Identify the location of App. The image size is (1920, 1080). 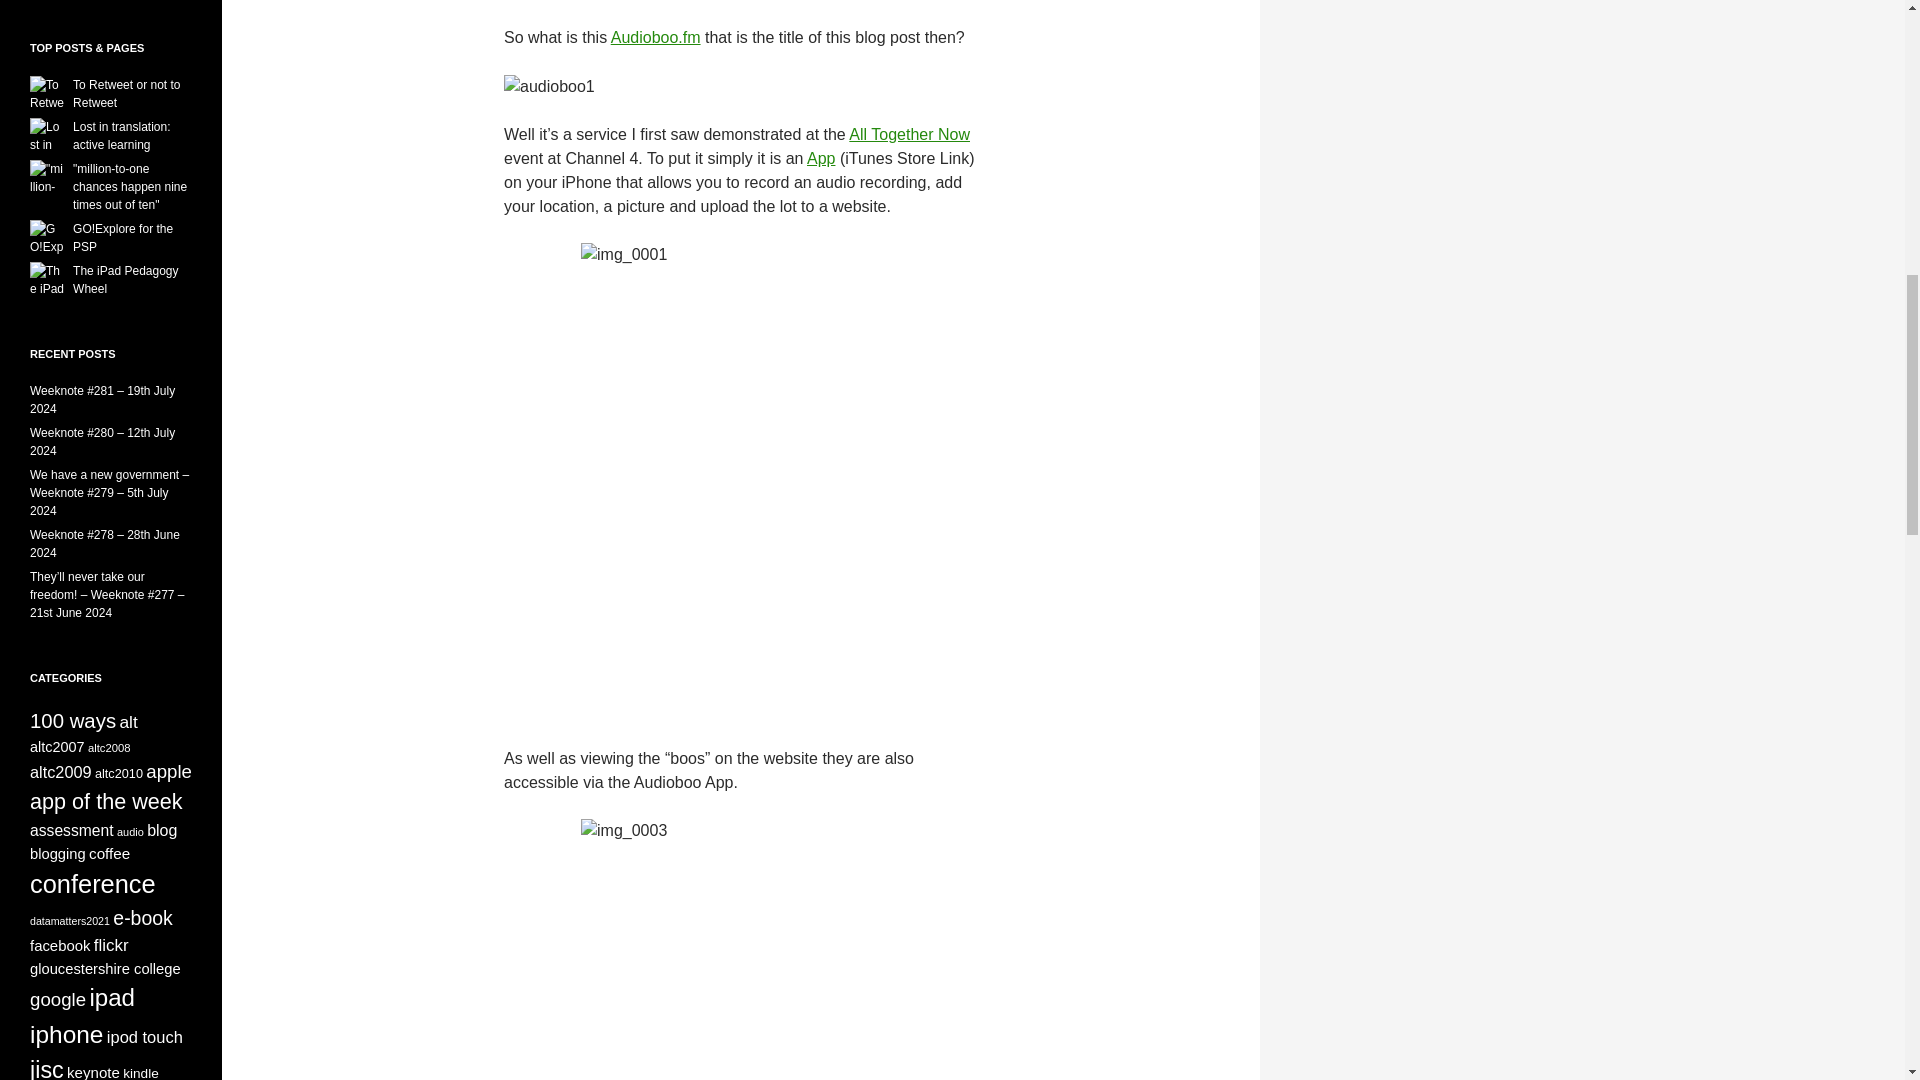
(820, 158).